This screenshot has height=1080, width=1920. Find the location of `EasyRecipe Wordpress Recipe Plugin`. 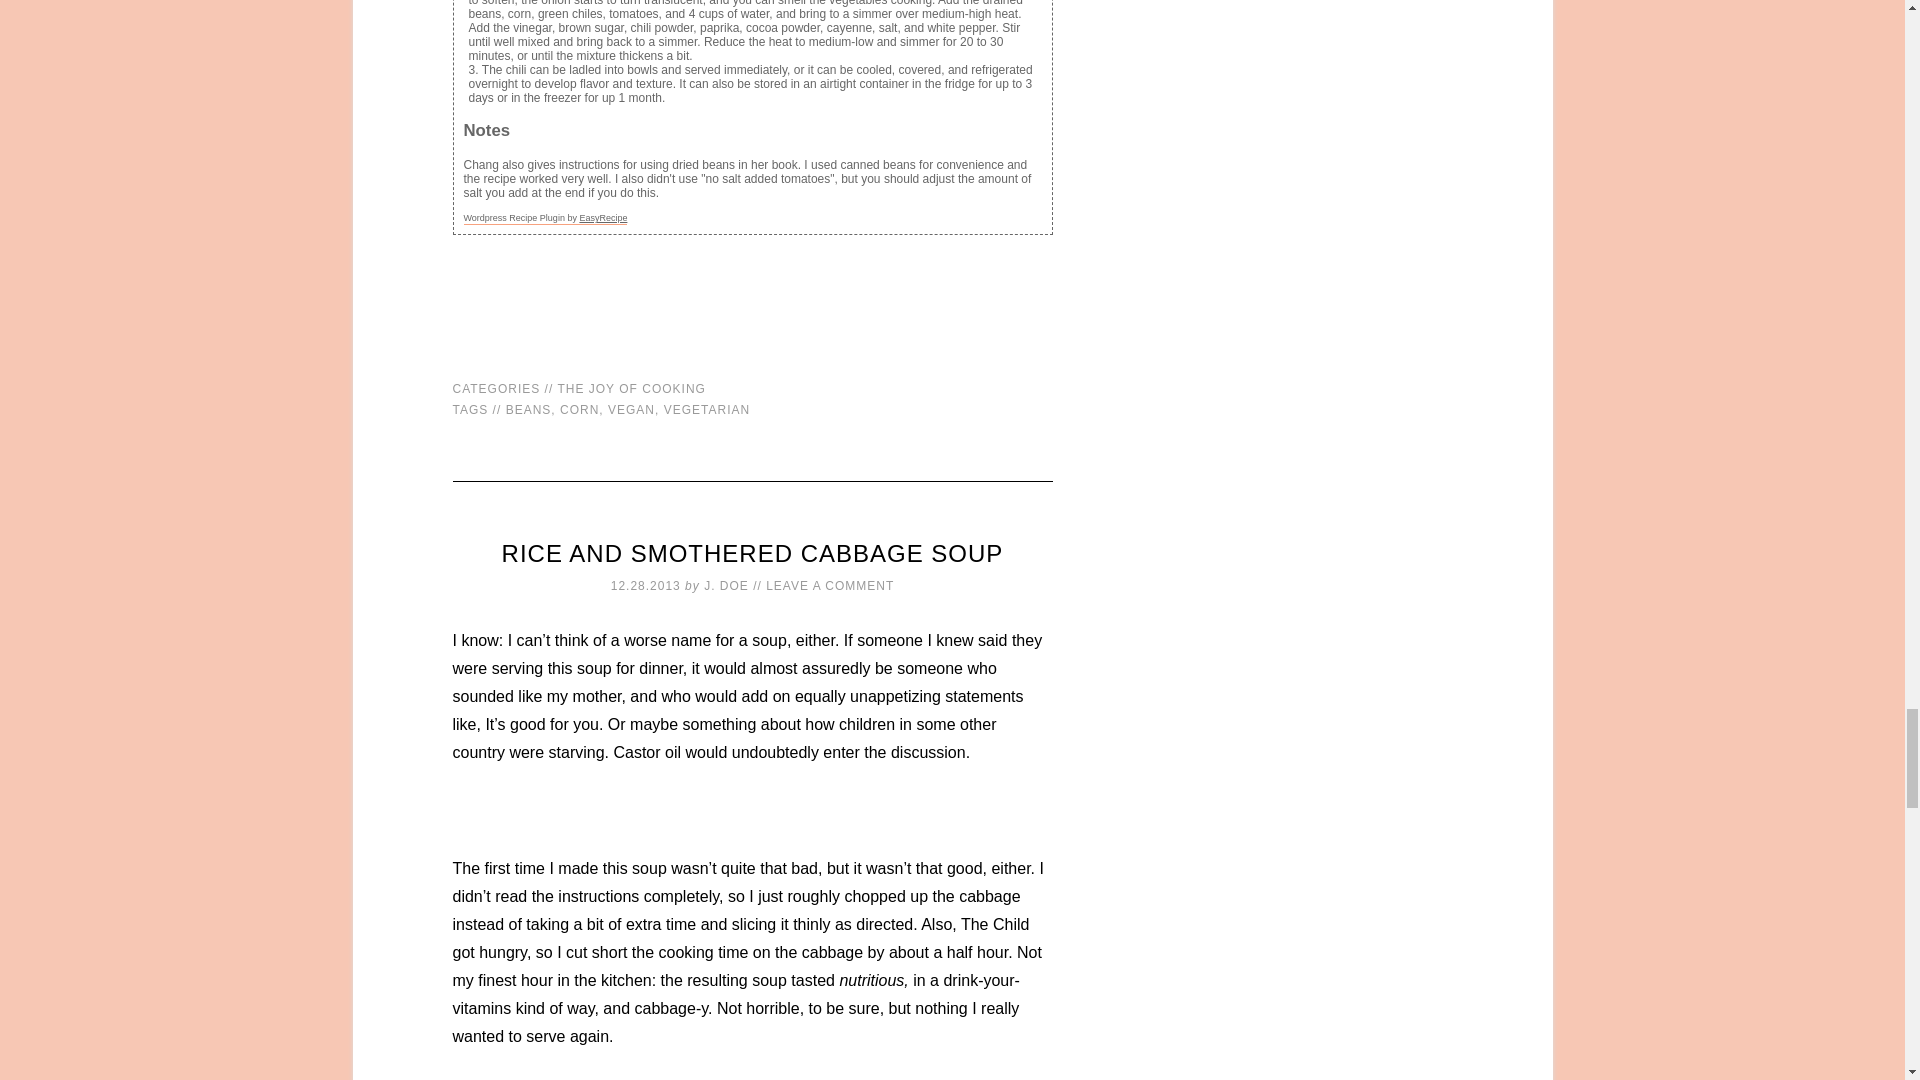

EasyRecipe Wordpress Recipe Plugin is located at coordinates (546, 218).